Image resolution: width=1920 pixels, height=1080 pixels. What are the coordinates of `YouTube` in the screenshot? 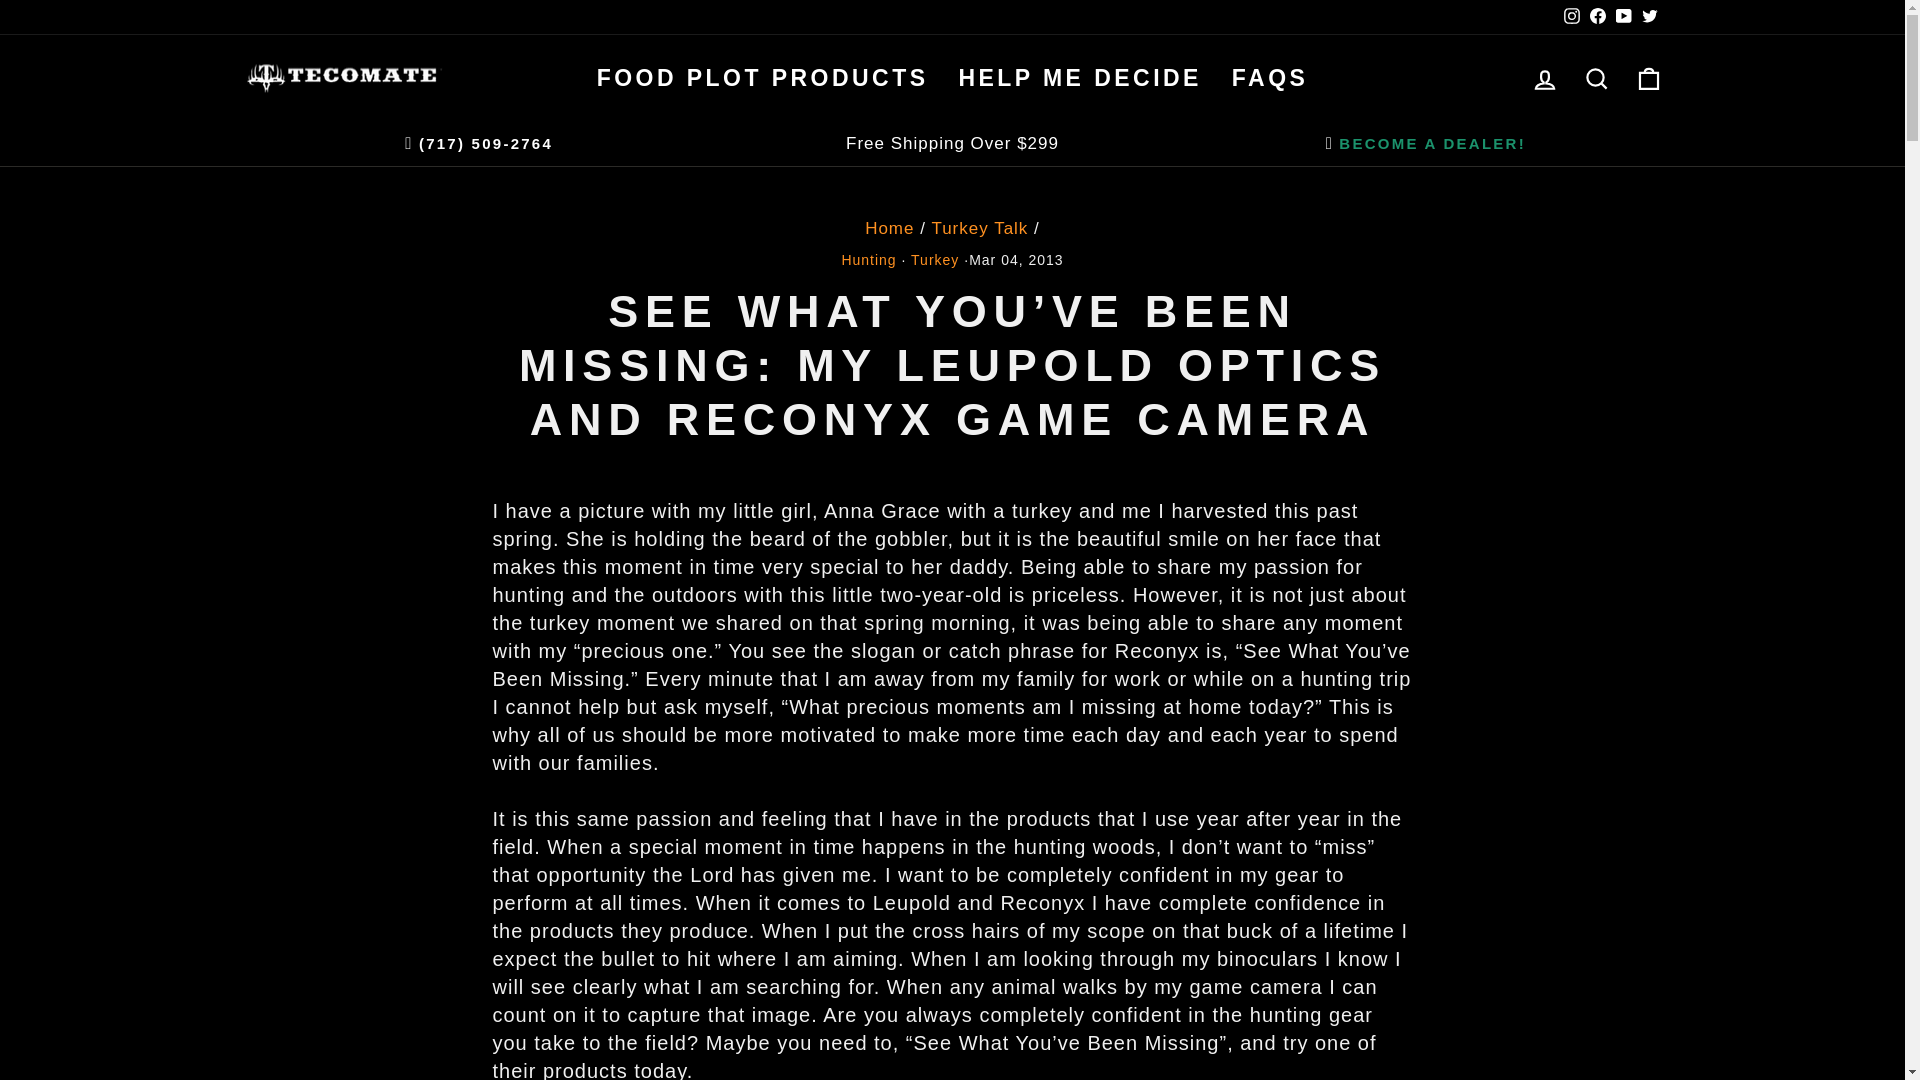 It's located at (1622, 16).